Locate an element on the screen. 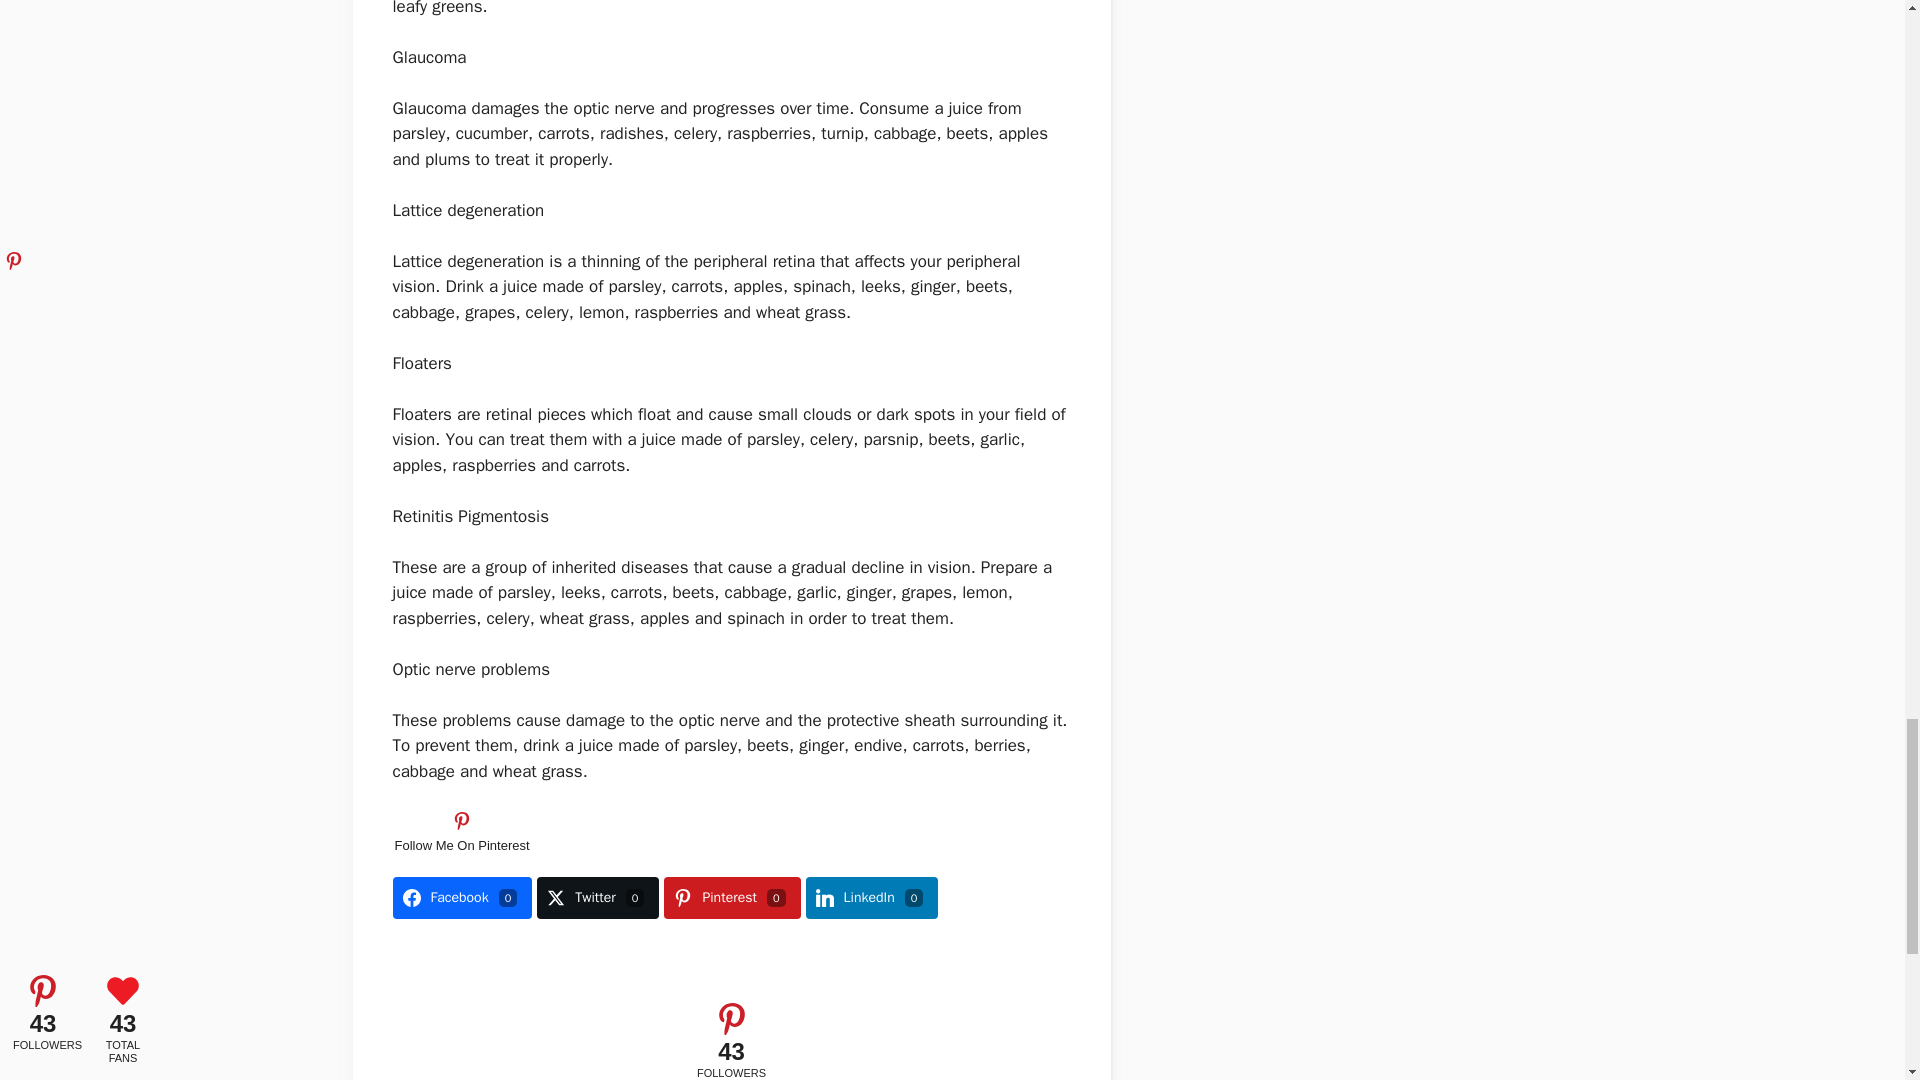 This screenshot has height=1080, width=1920. Share on Pinterest is located at coordinates (732, 898).